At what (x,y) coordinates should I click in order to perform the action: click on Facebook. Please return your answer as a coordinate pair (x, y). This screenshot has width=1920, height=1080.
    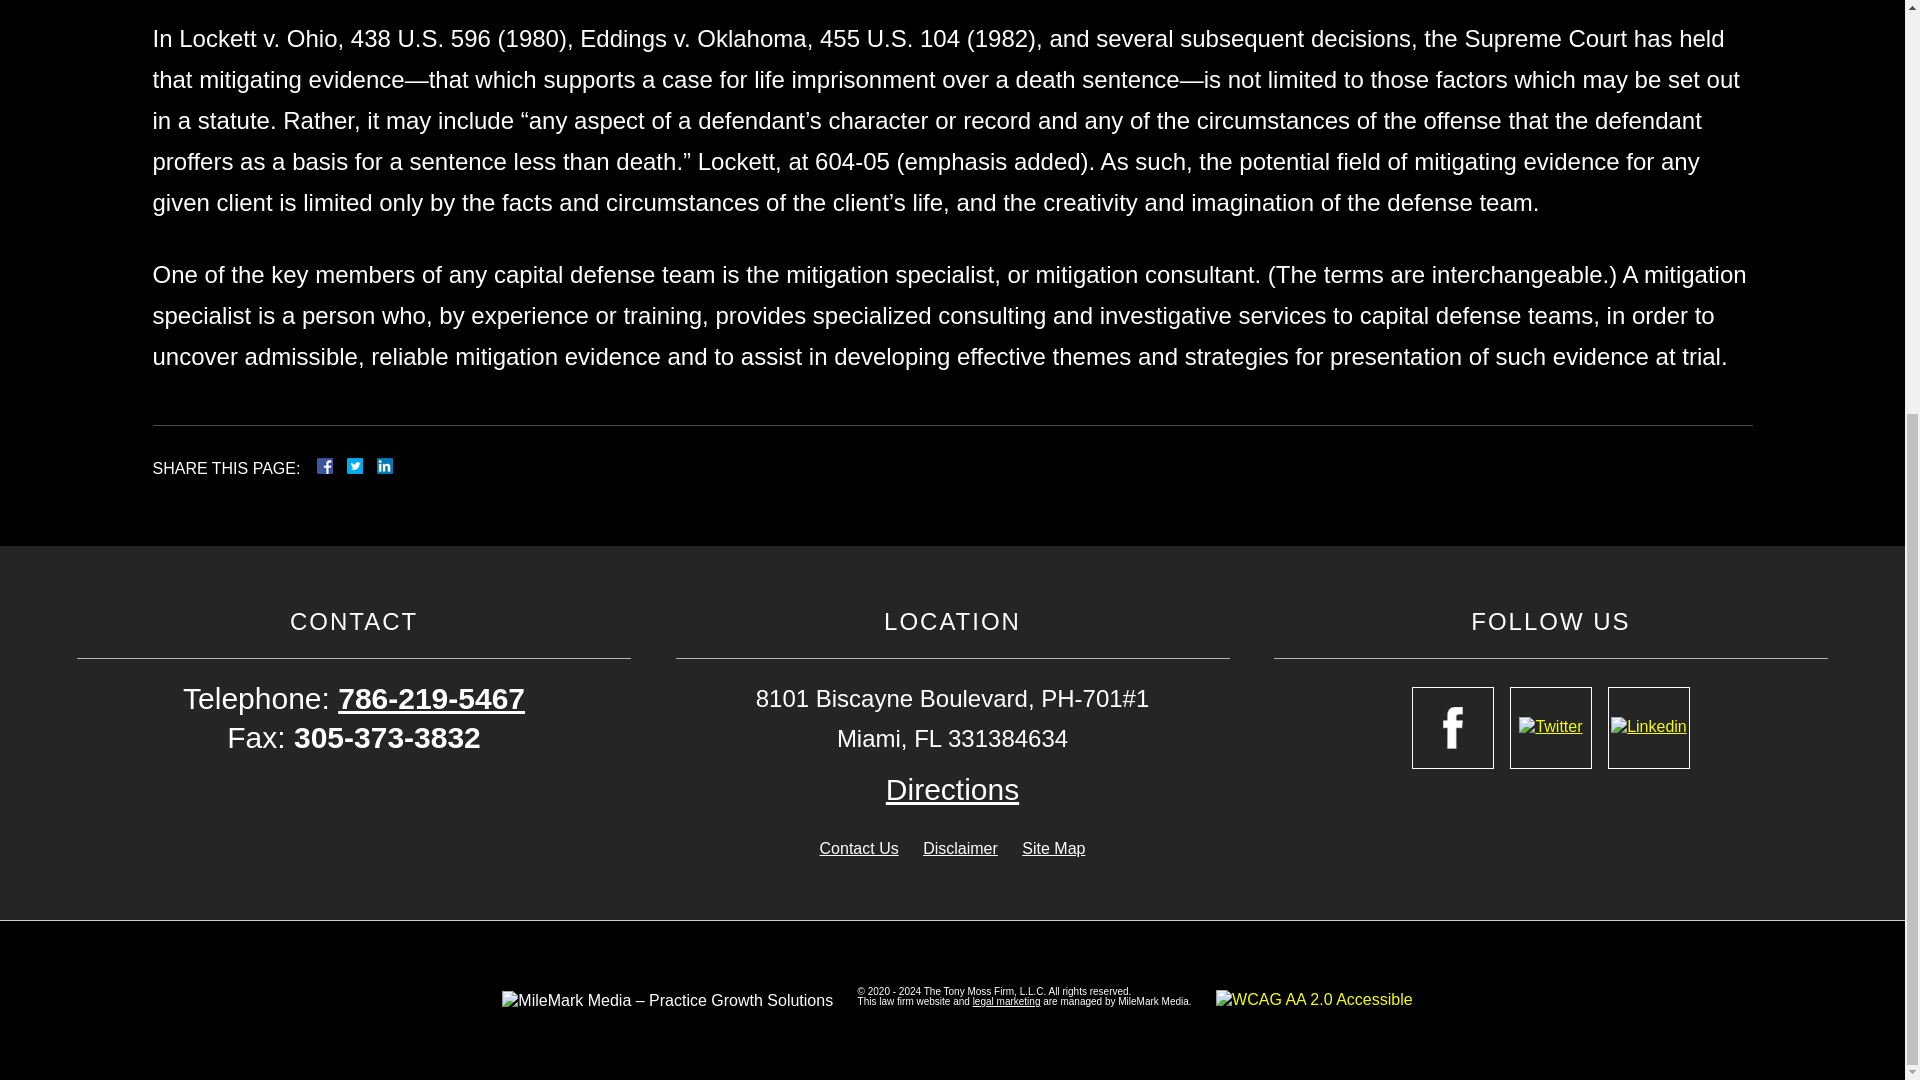
    Looking at the image, I should click on (348, 466).